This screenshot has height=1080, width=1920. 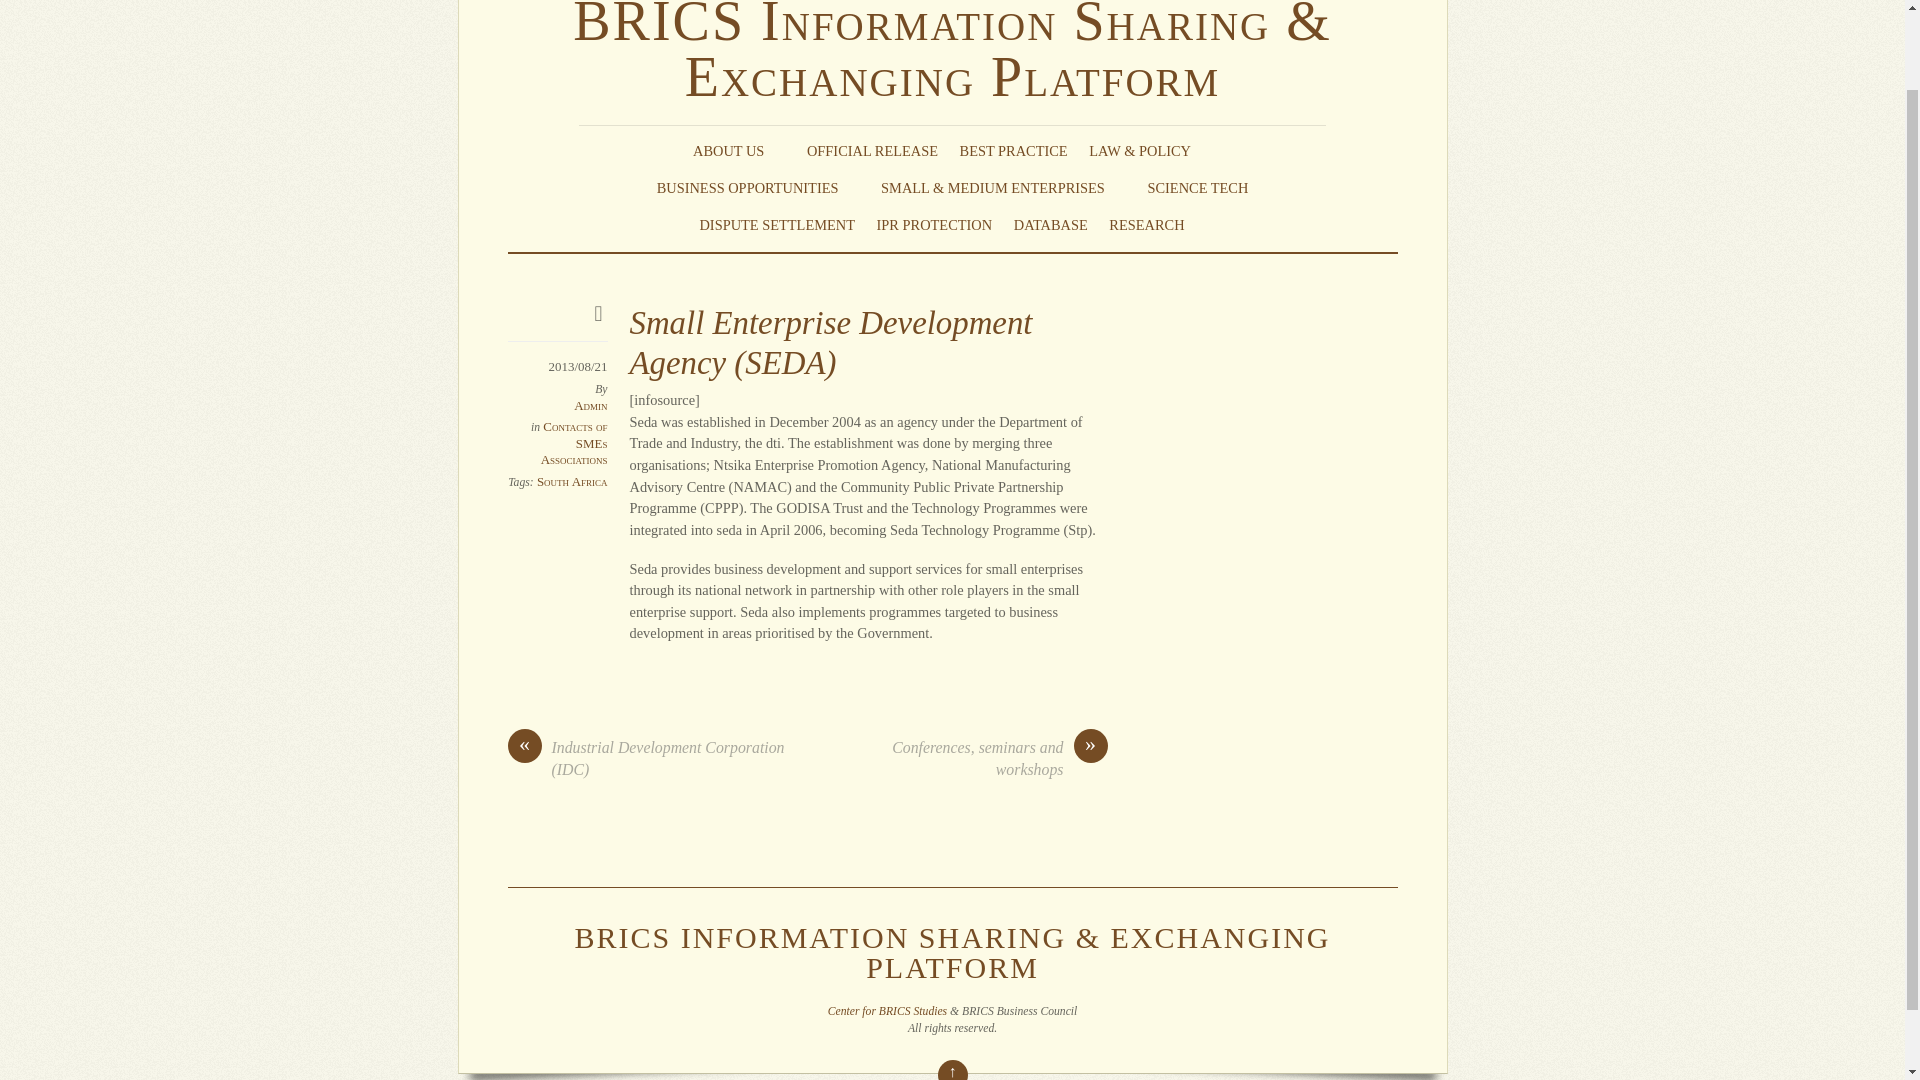 What do you see at coordinates (886, 1012) in the screenshot?
I see `Center for BRICS Studies` at bounding box center [886, 1012].